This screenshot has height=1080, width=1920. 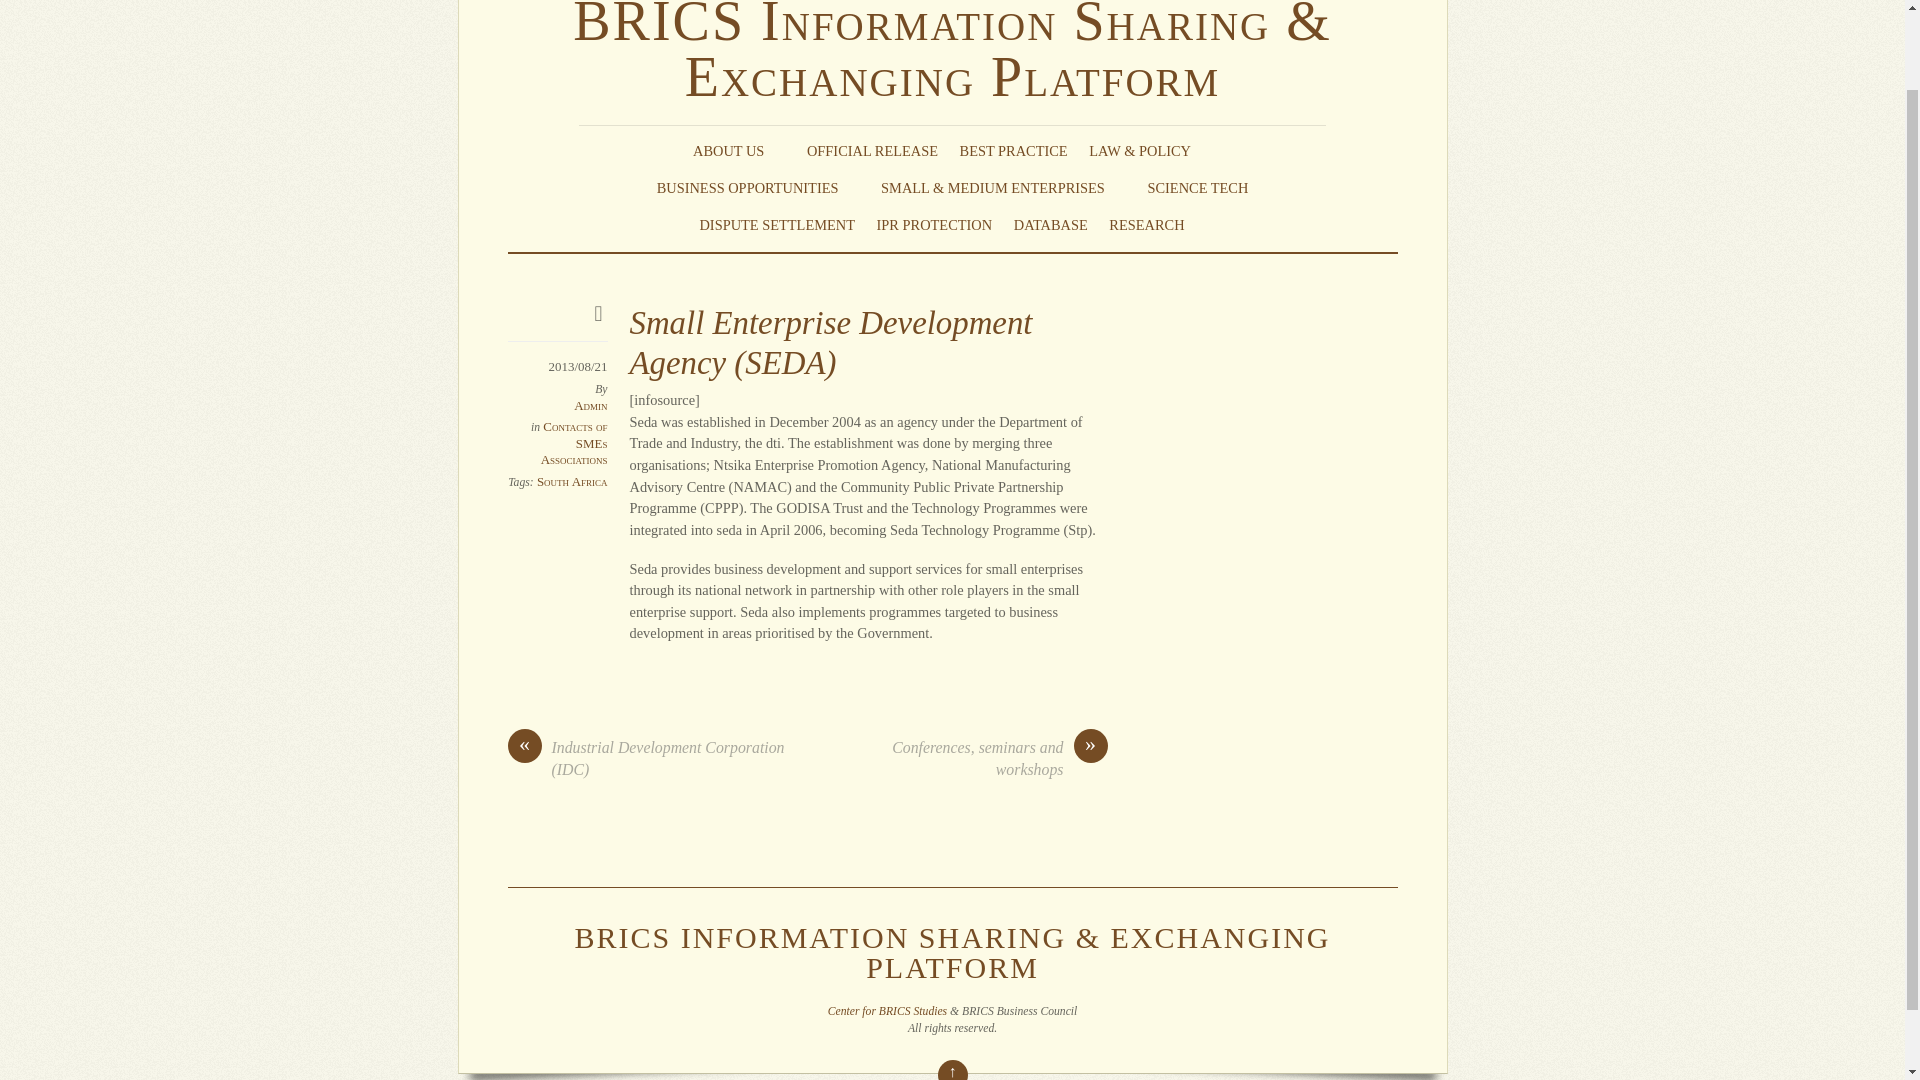 What do you see at coordinates (886, 1012) in the screenshot?
I see `Center for BRICS Studies` at bounding box center [886, 1012].